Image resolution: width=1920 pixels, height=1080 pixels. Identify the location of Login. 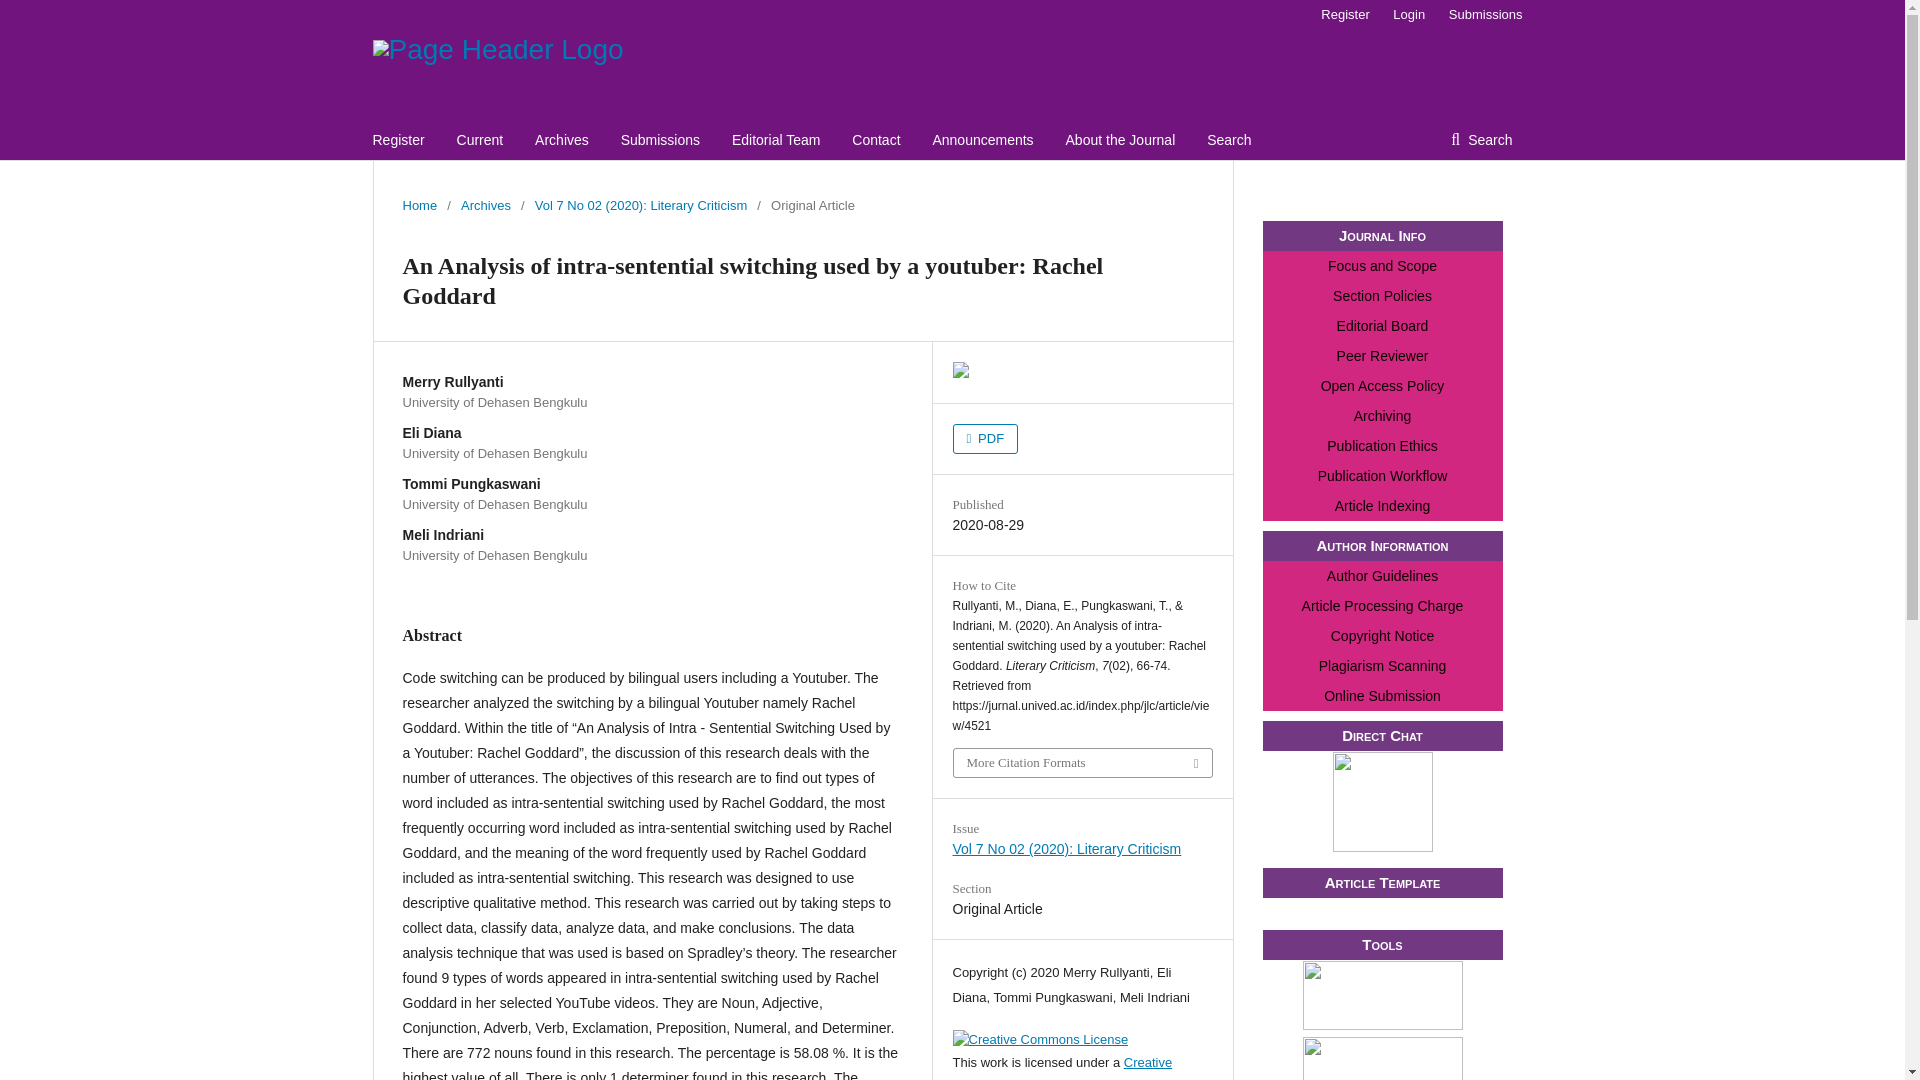
(1408, 15).